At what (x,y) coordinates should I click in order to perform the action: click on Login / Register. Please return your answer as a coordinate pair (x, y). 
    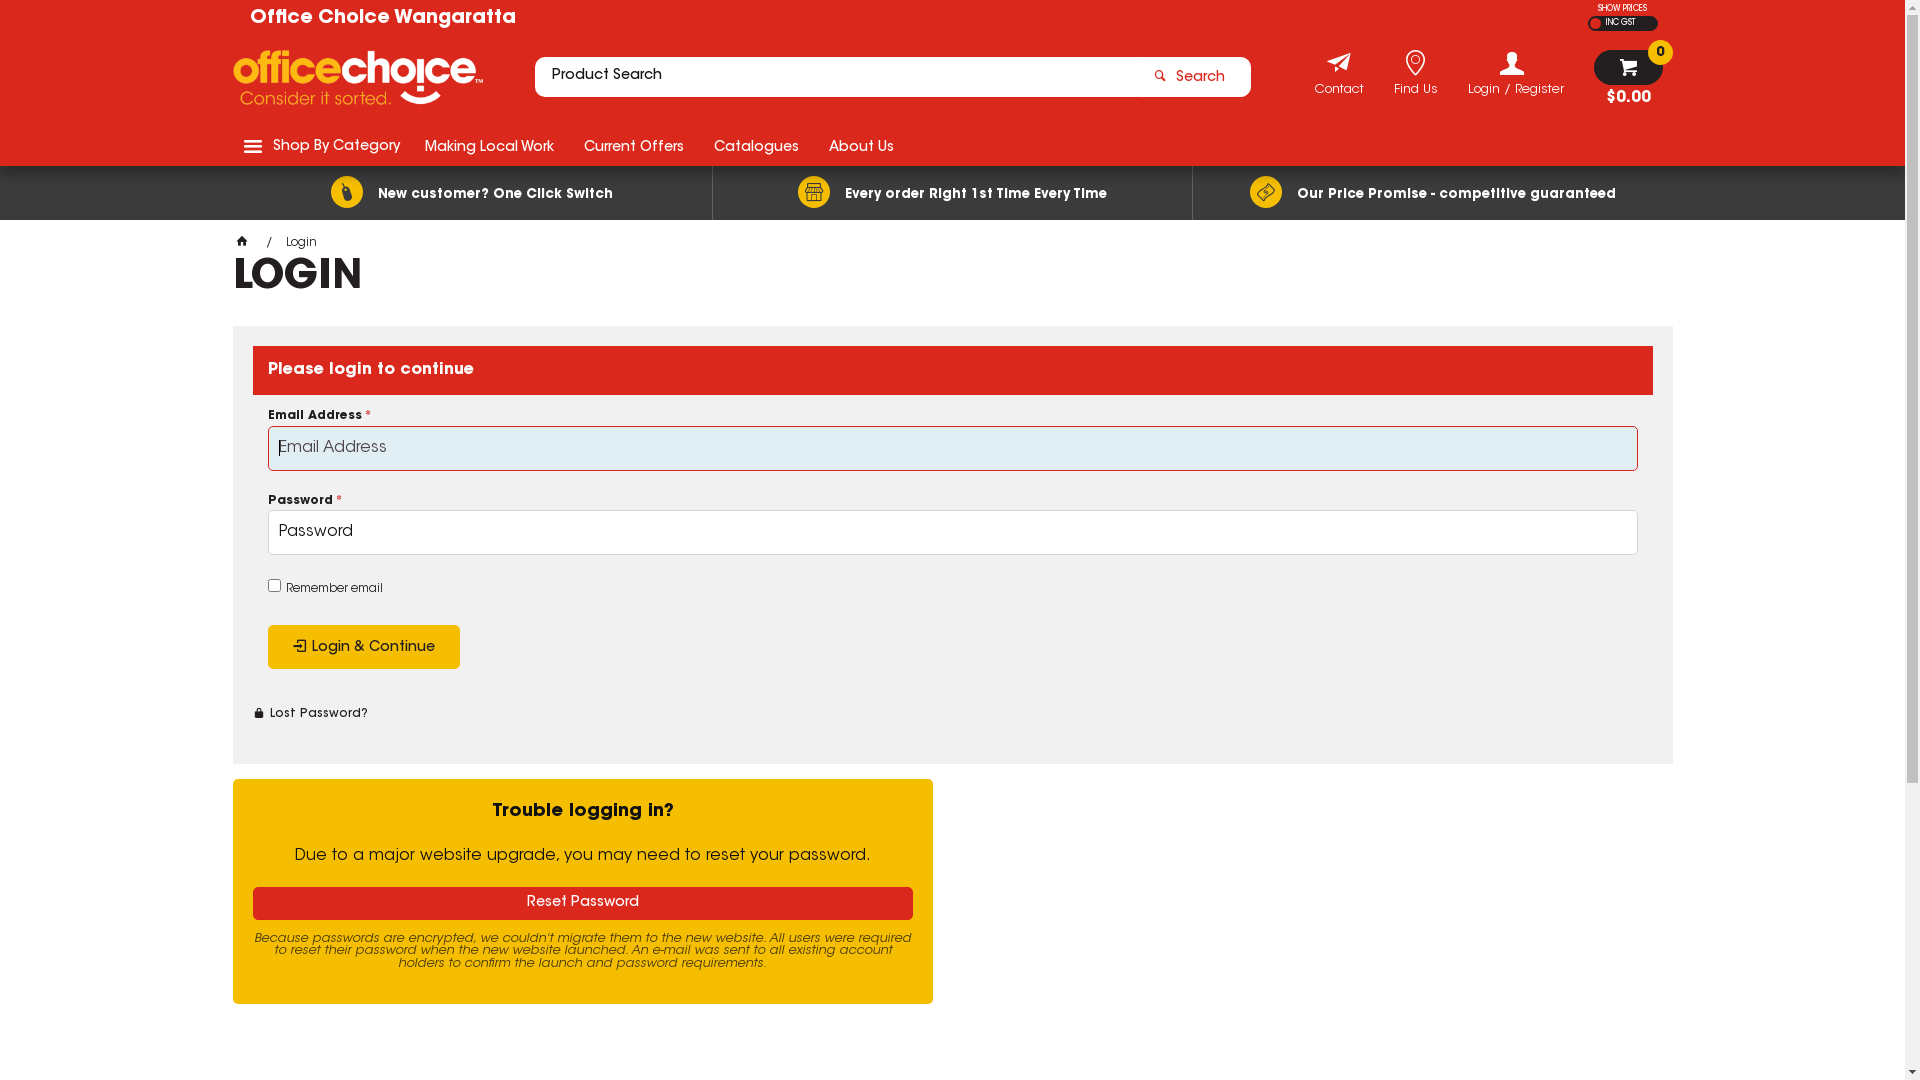
    Looking at the image, I should click on (1516, 74).